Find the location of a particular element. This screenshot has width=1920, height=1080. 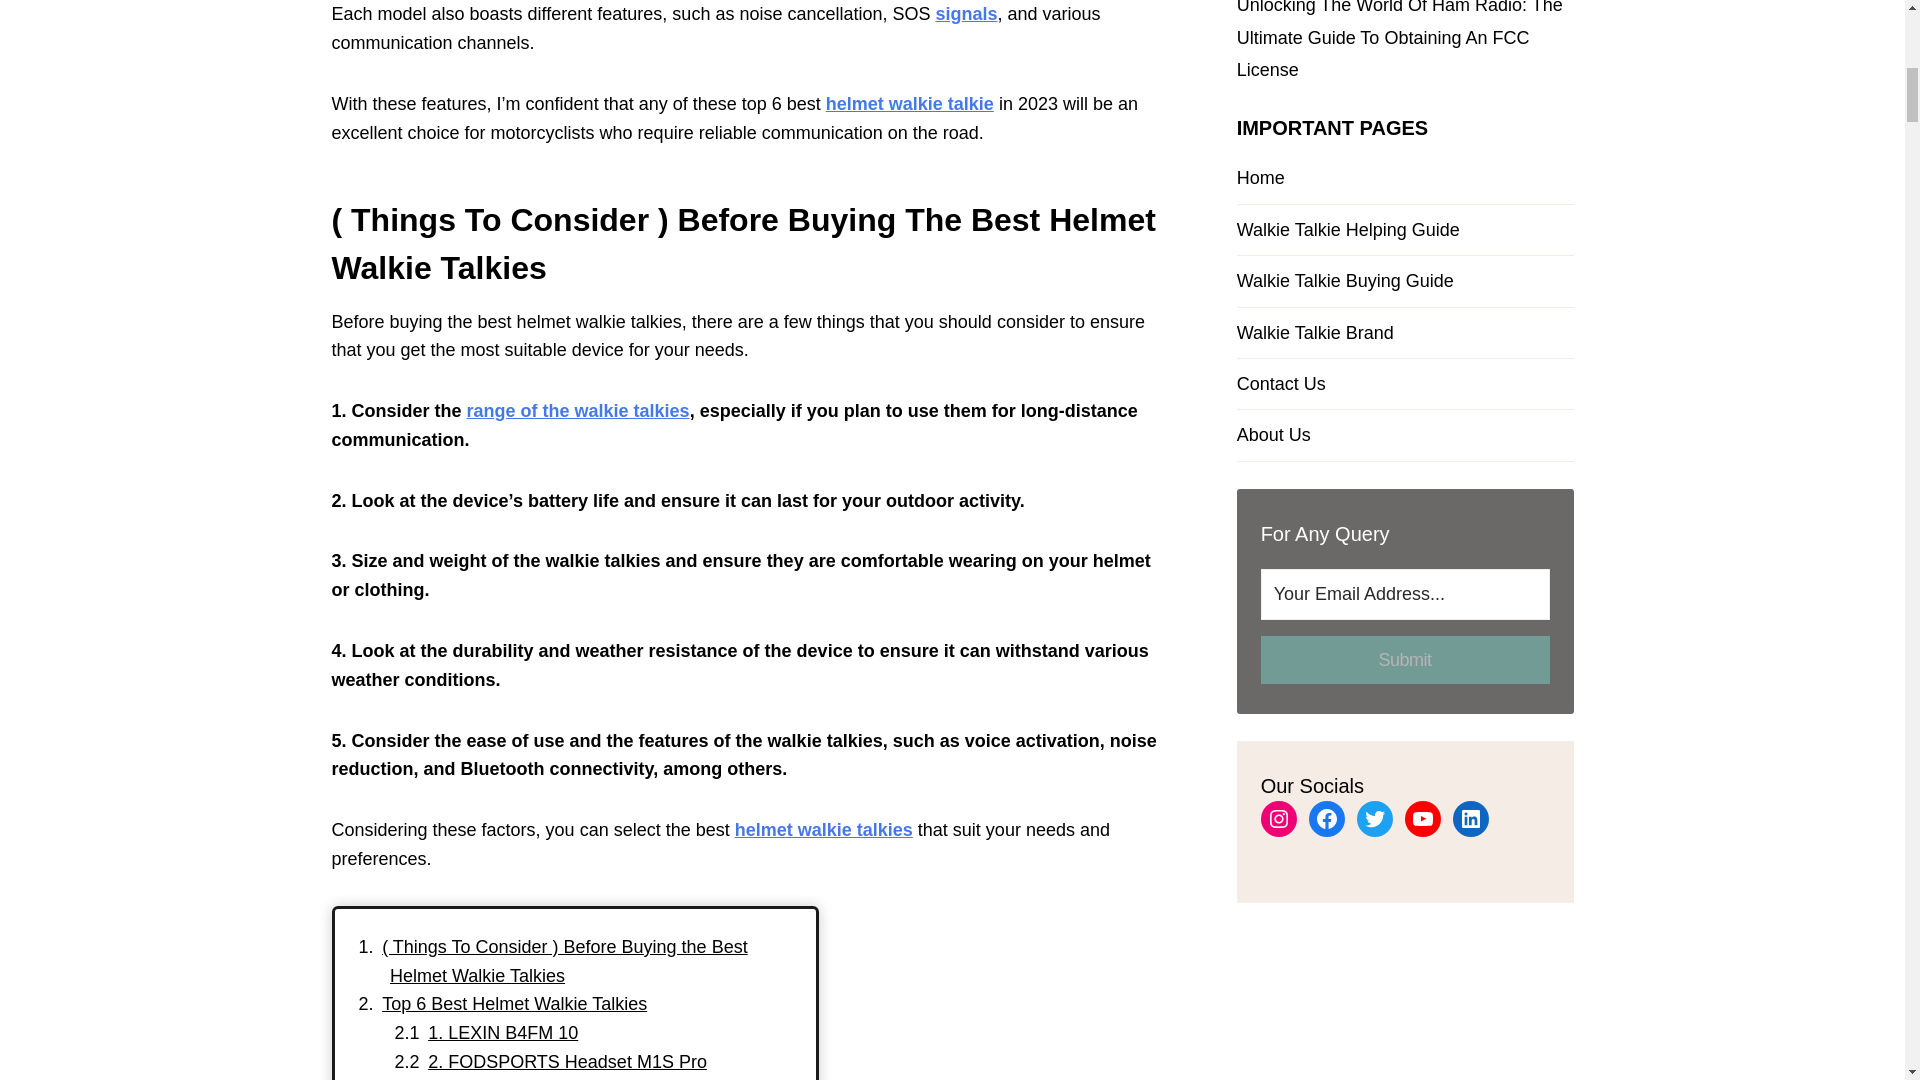

signals is located at coordinates (967, 14).